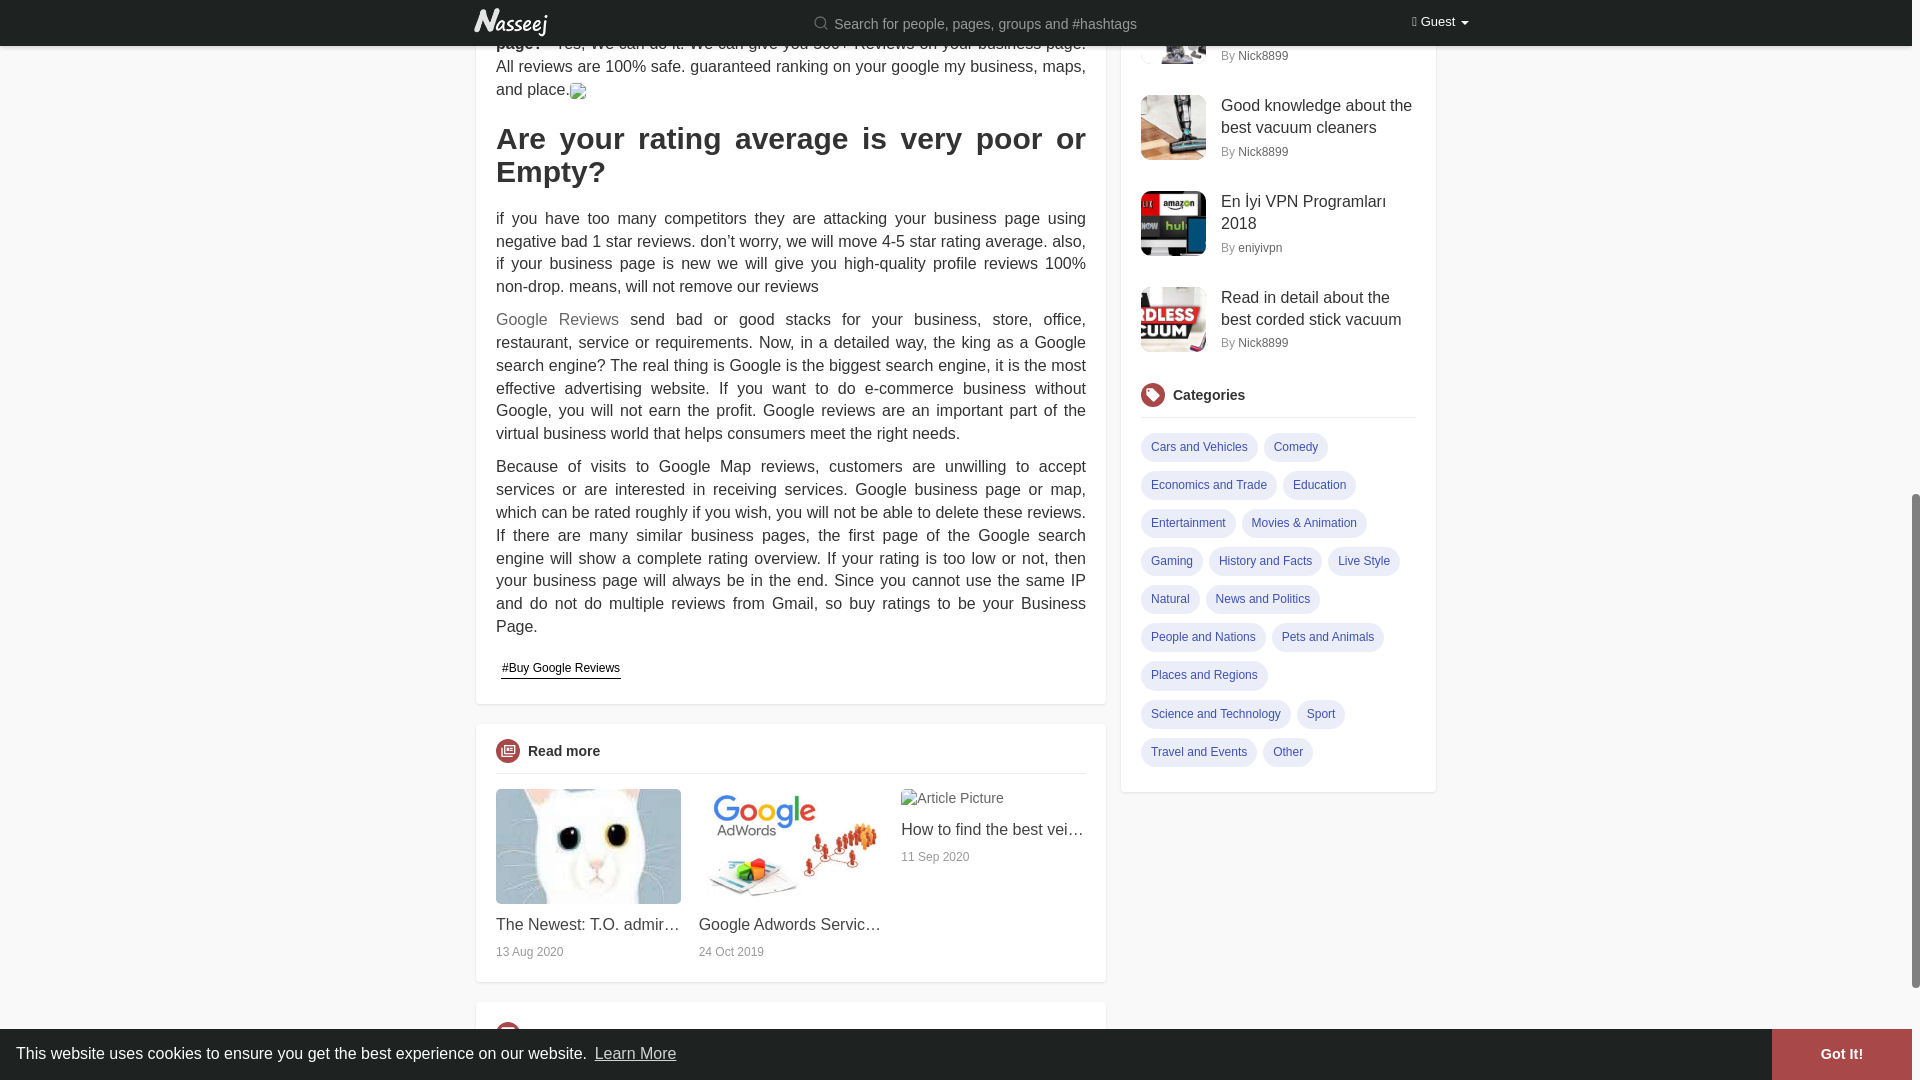 The image size is (1920, 1080). What do you see at coordinates (1263, 151) in the screenshot?
I see `Nick8899` at bounding box center [1263, 151].